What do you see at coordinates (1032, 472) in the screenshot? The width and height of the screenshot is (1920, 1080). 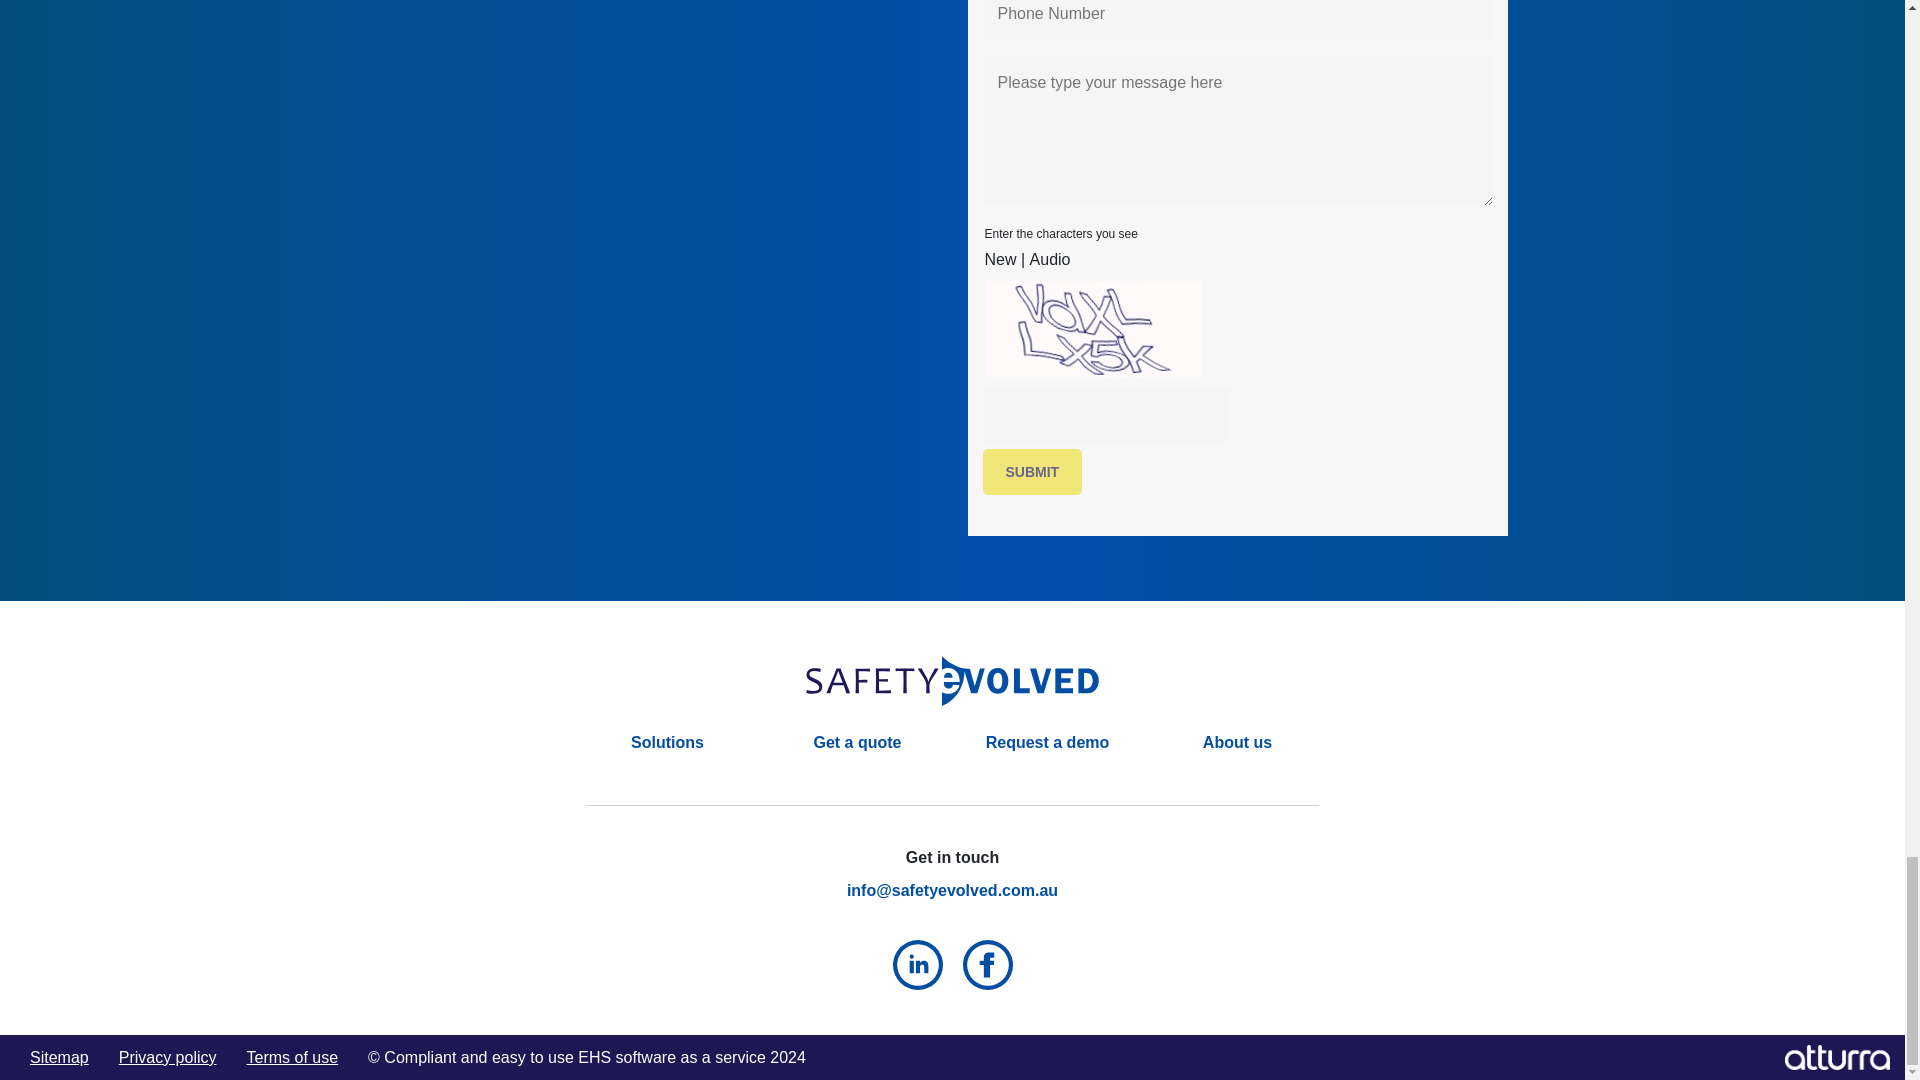 I see `SUBMIT` at bounding box center [1032, 472].